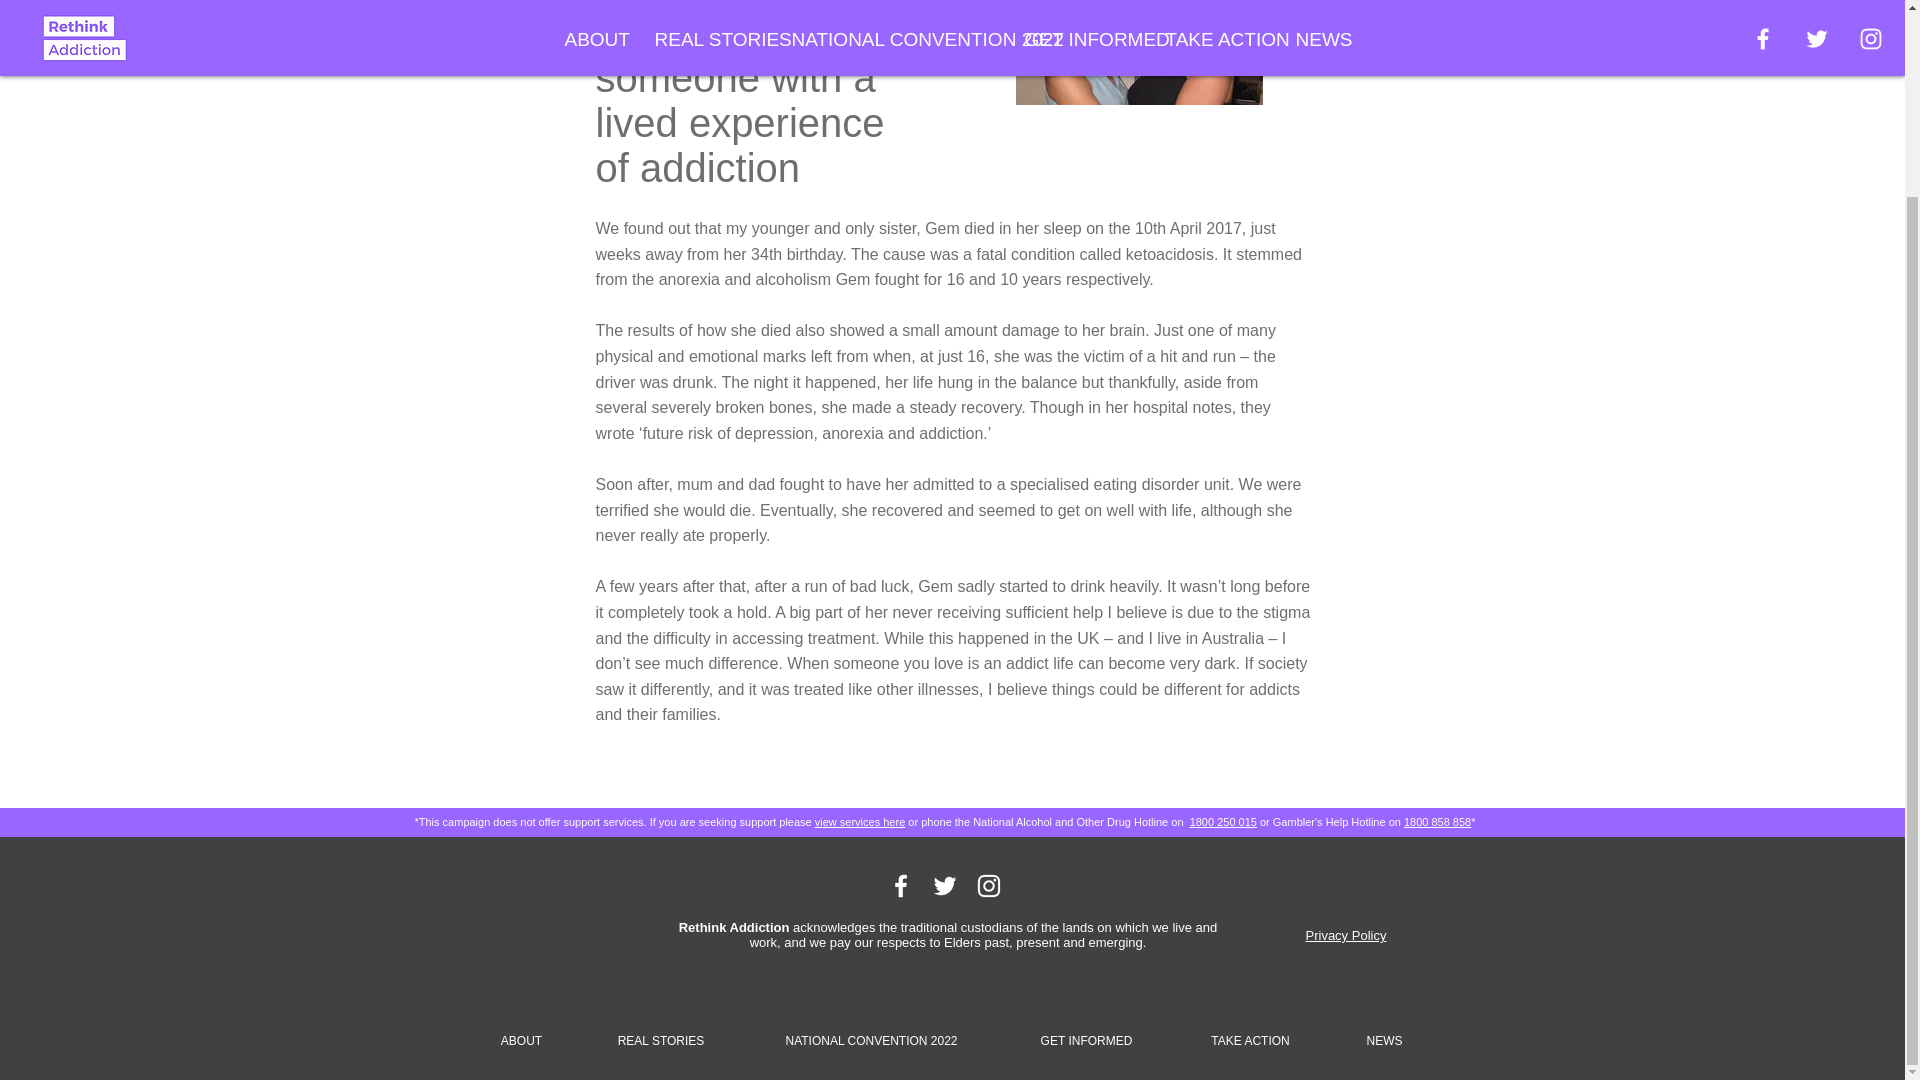 This screenshot has width=1920, height=1080. I want to click on 1800 250 015, so click(1224, 822).